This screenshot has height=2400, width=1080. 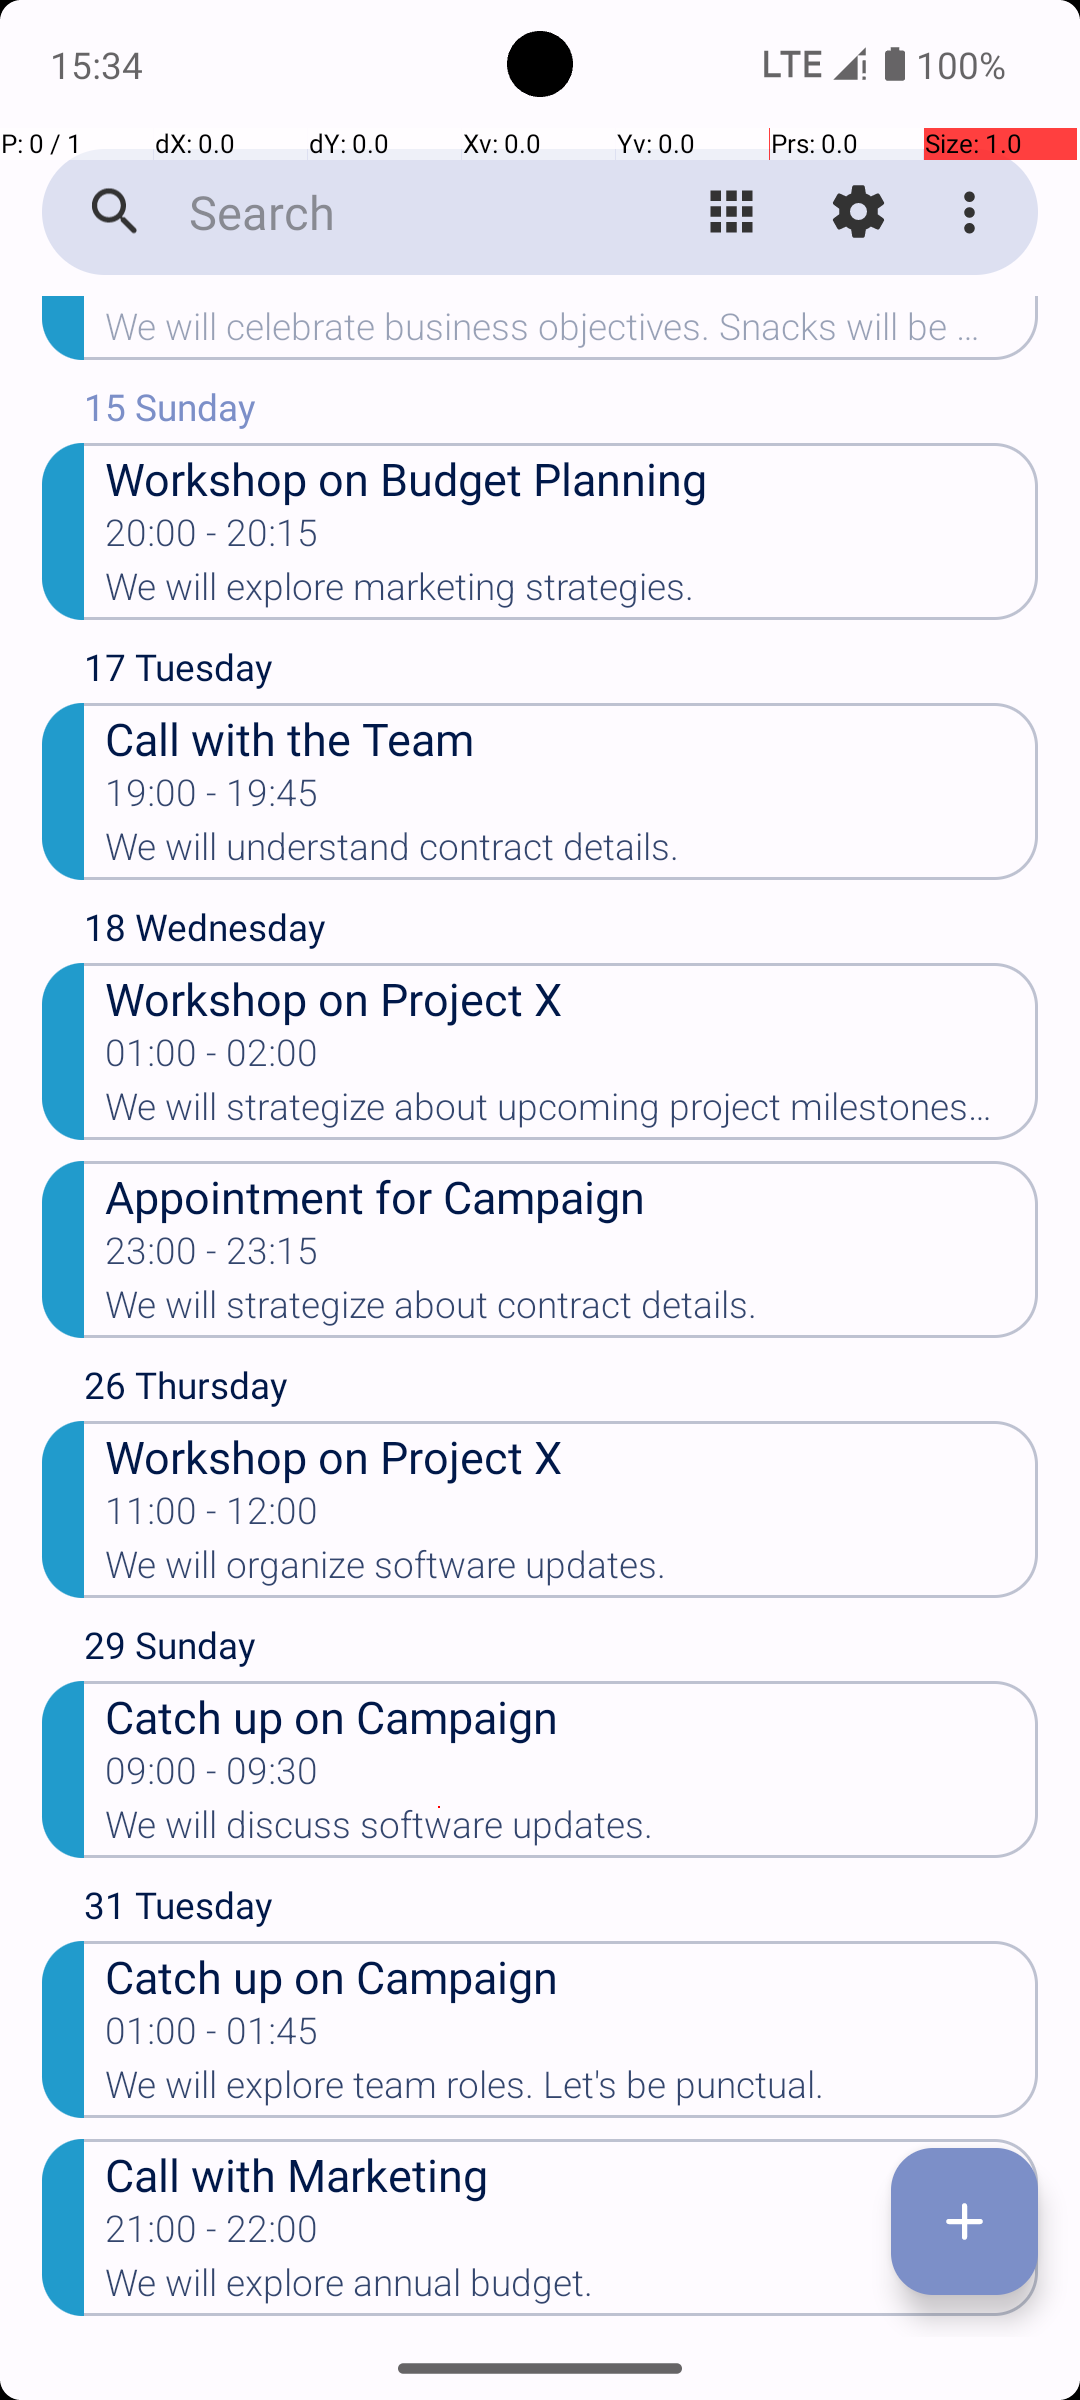 What do you see at coordinates (212, 1777) in the screenshot?
I see `09:00 - 09:30` at bounding box center [212, 1777].